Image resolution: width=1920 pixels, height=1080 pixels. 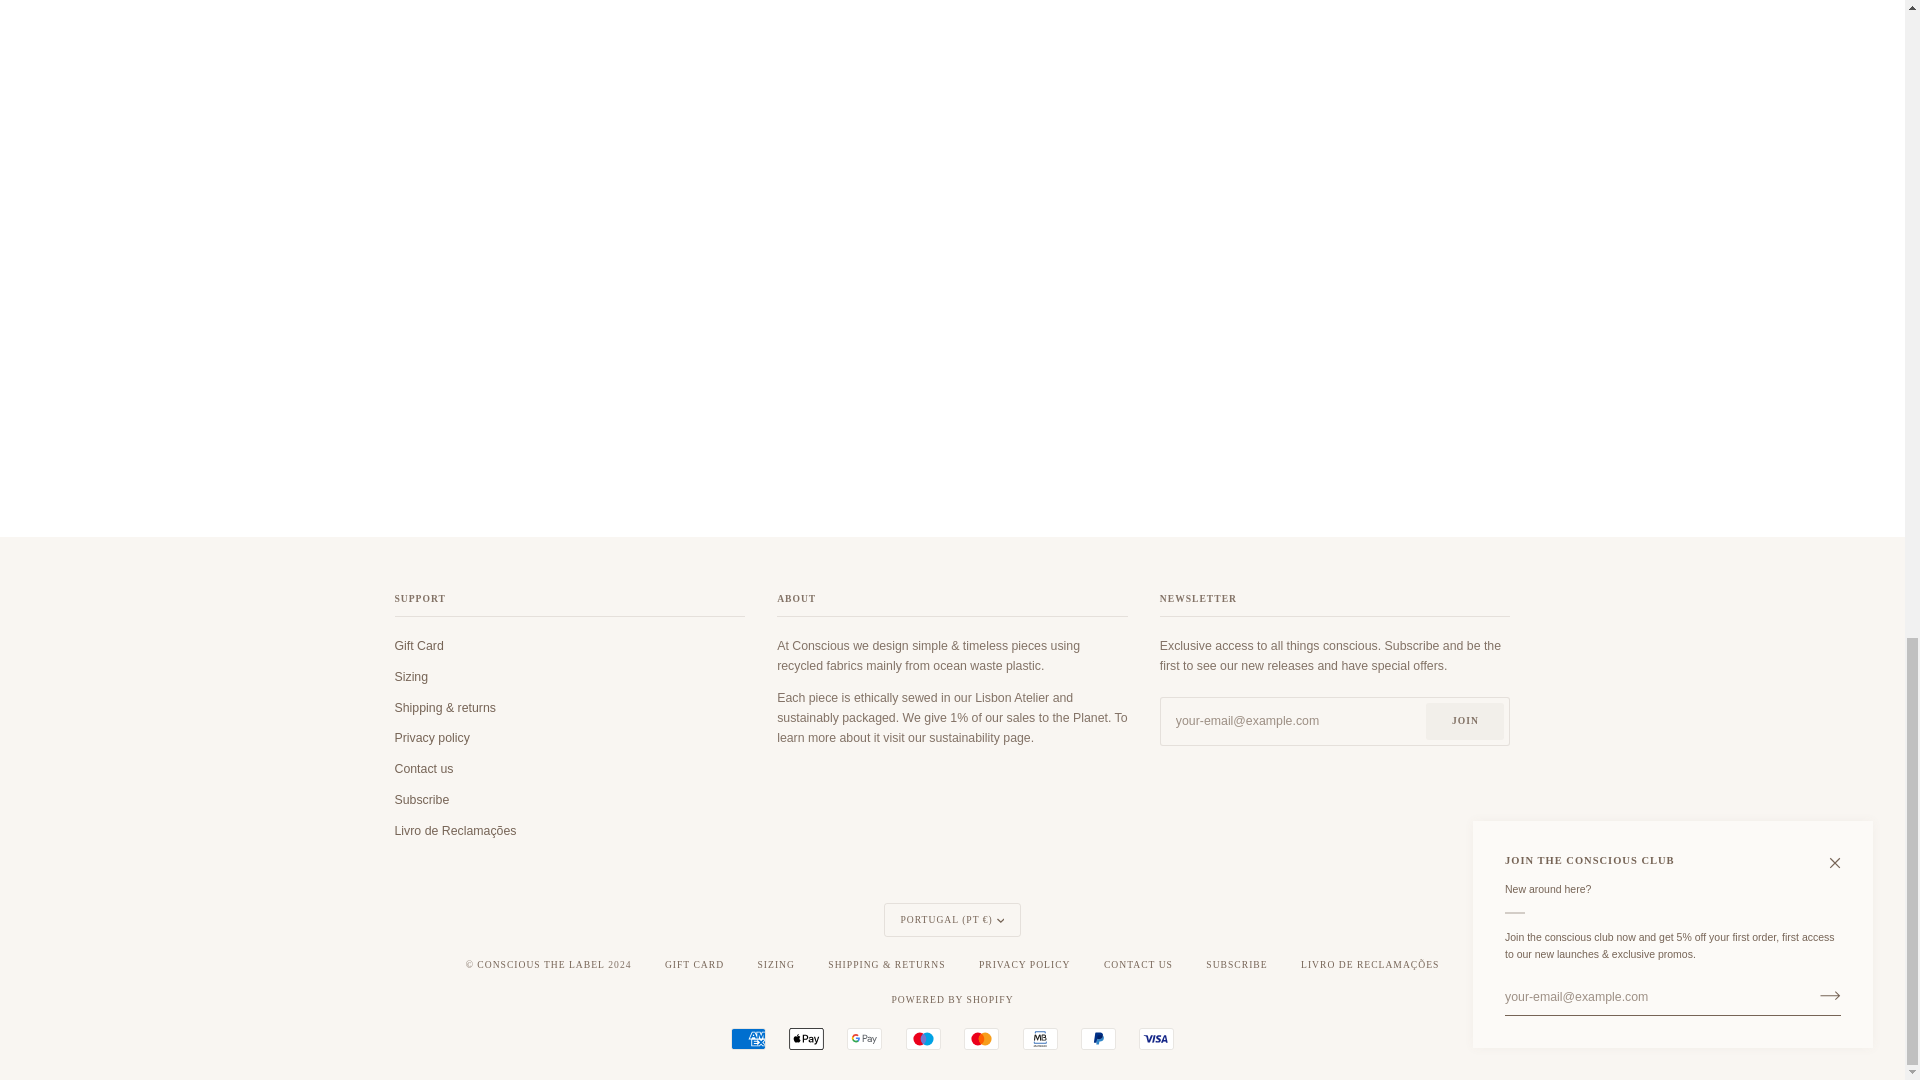 What do you see at coordinates (806, 1038) in the screenshot?
I see `APPLE PAY` at bounding box center [806, 1038].